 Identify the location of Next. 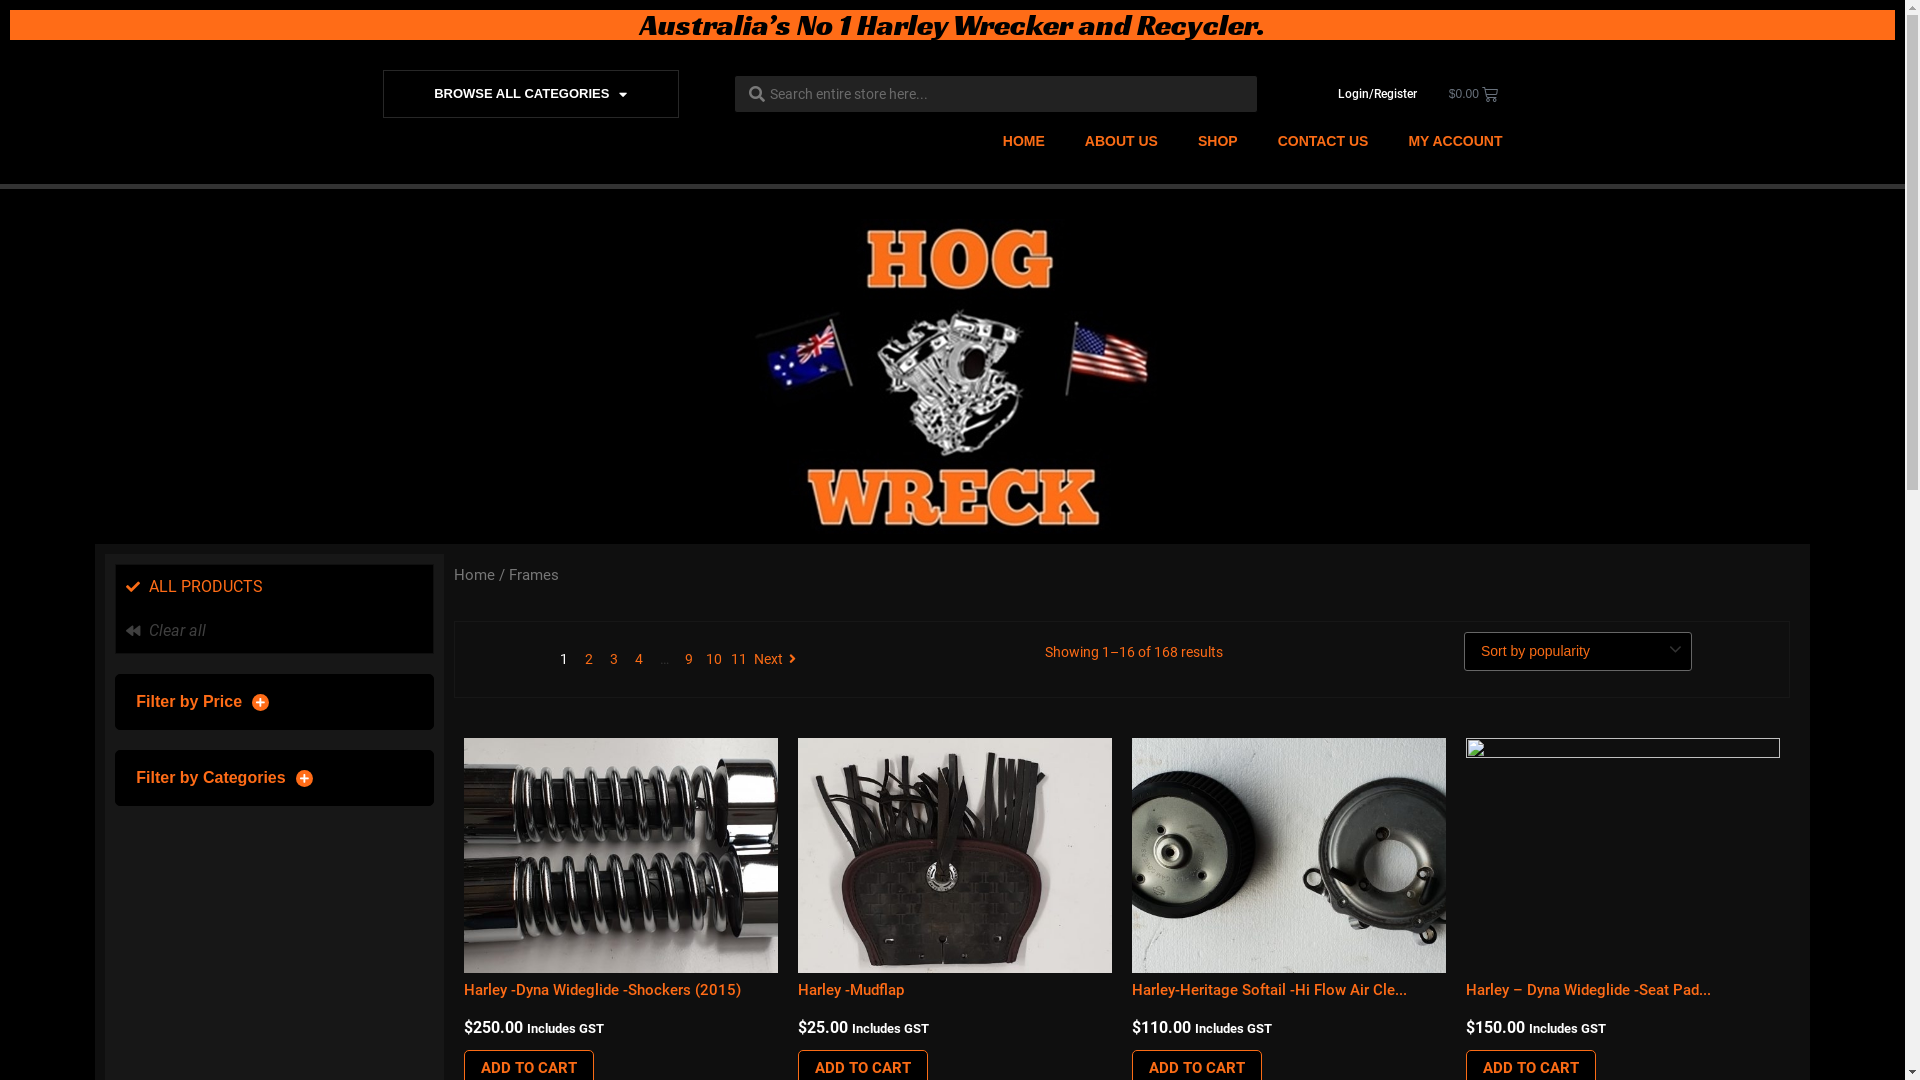
(778, 660).